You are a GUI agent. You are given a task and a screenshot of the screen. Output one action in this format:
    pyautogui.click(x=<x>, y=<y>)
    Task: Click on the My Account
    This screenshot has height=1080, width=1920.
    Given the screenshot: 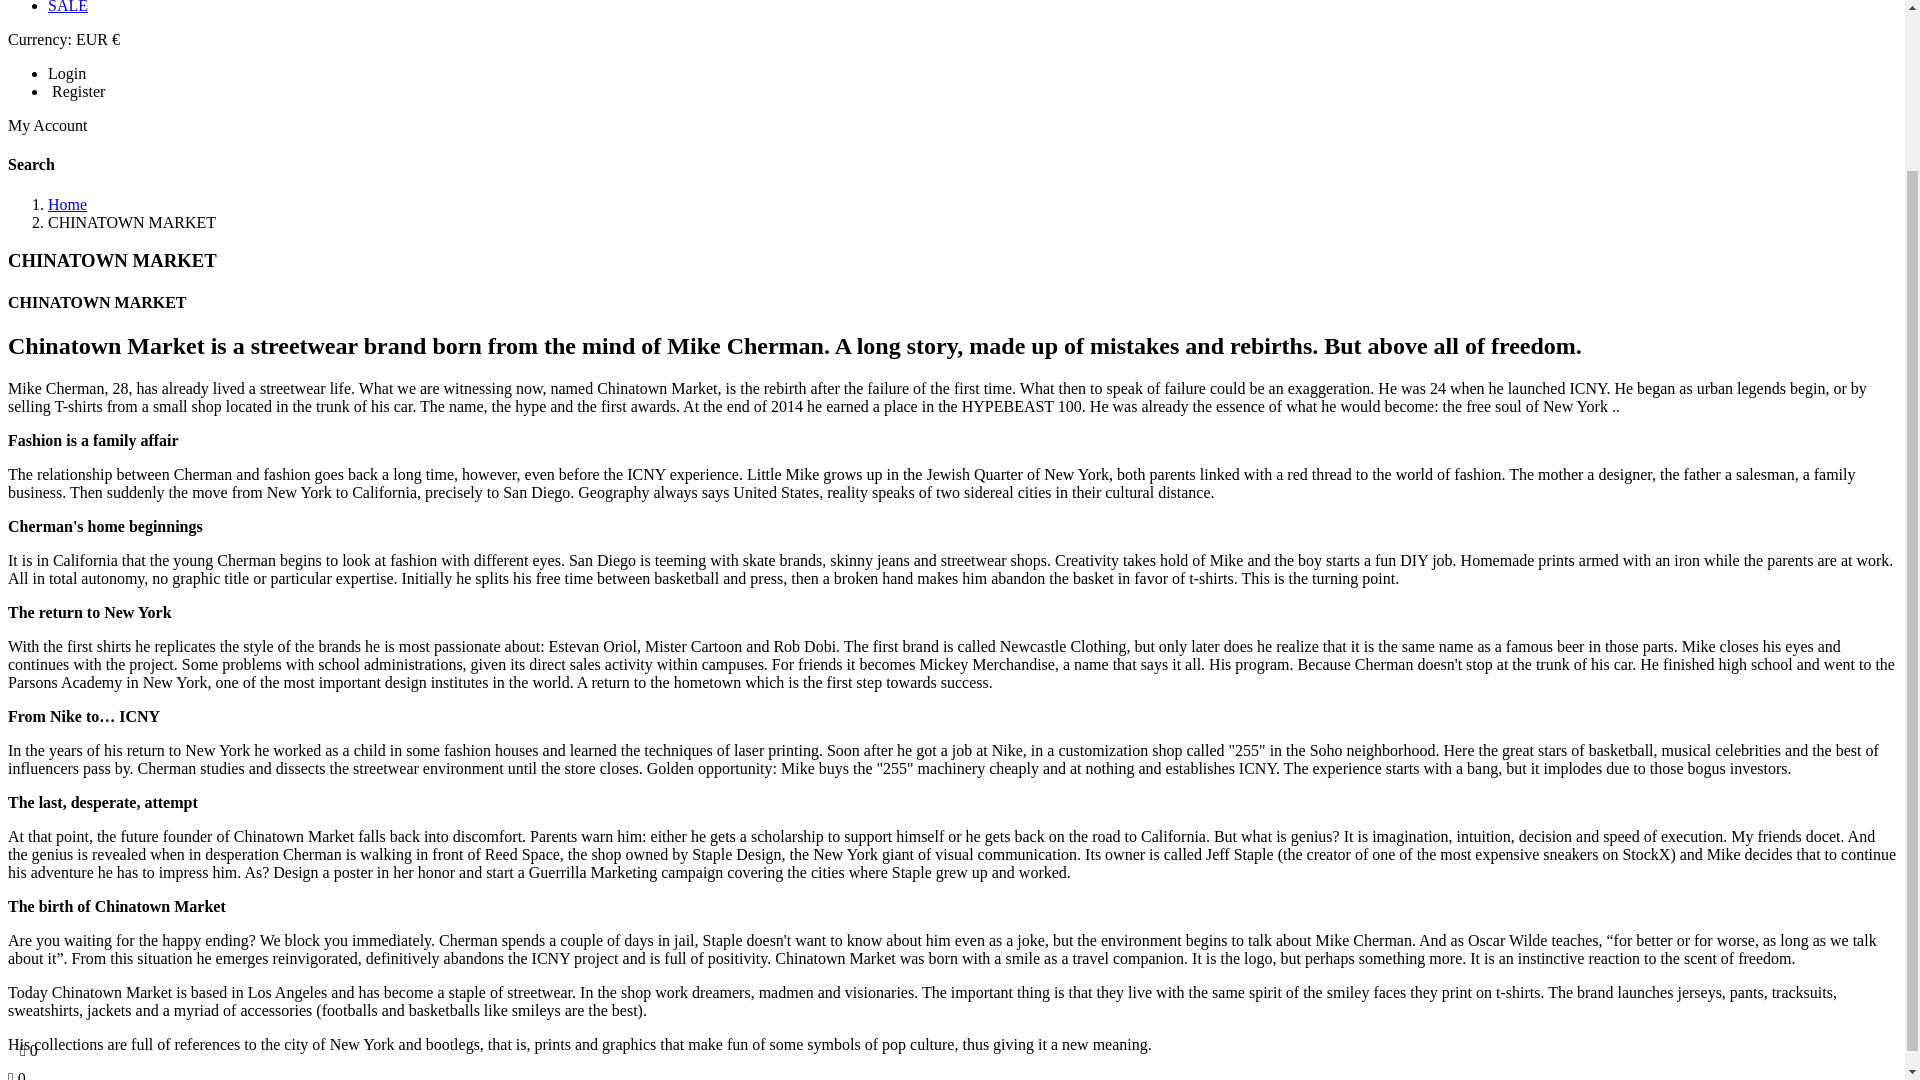 What is the action you would take?
    pyautogui.click(x=48, y=124)
    